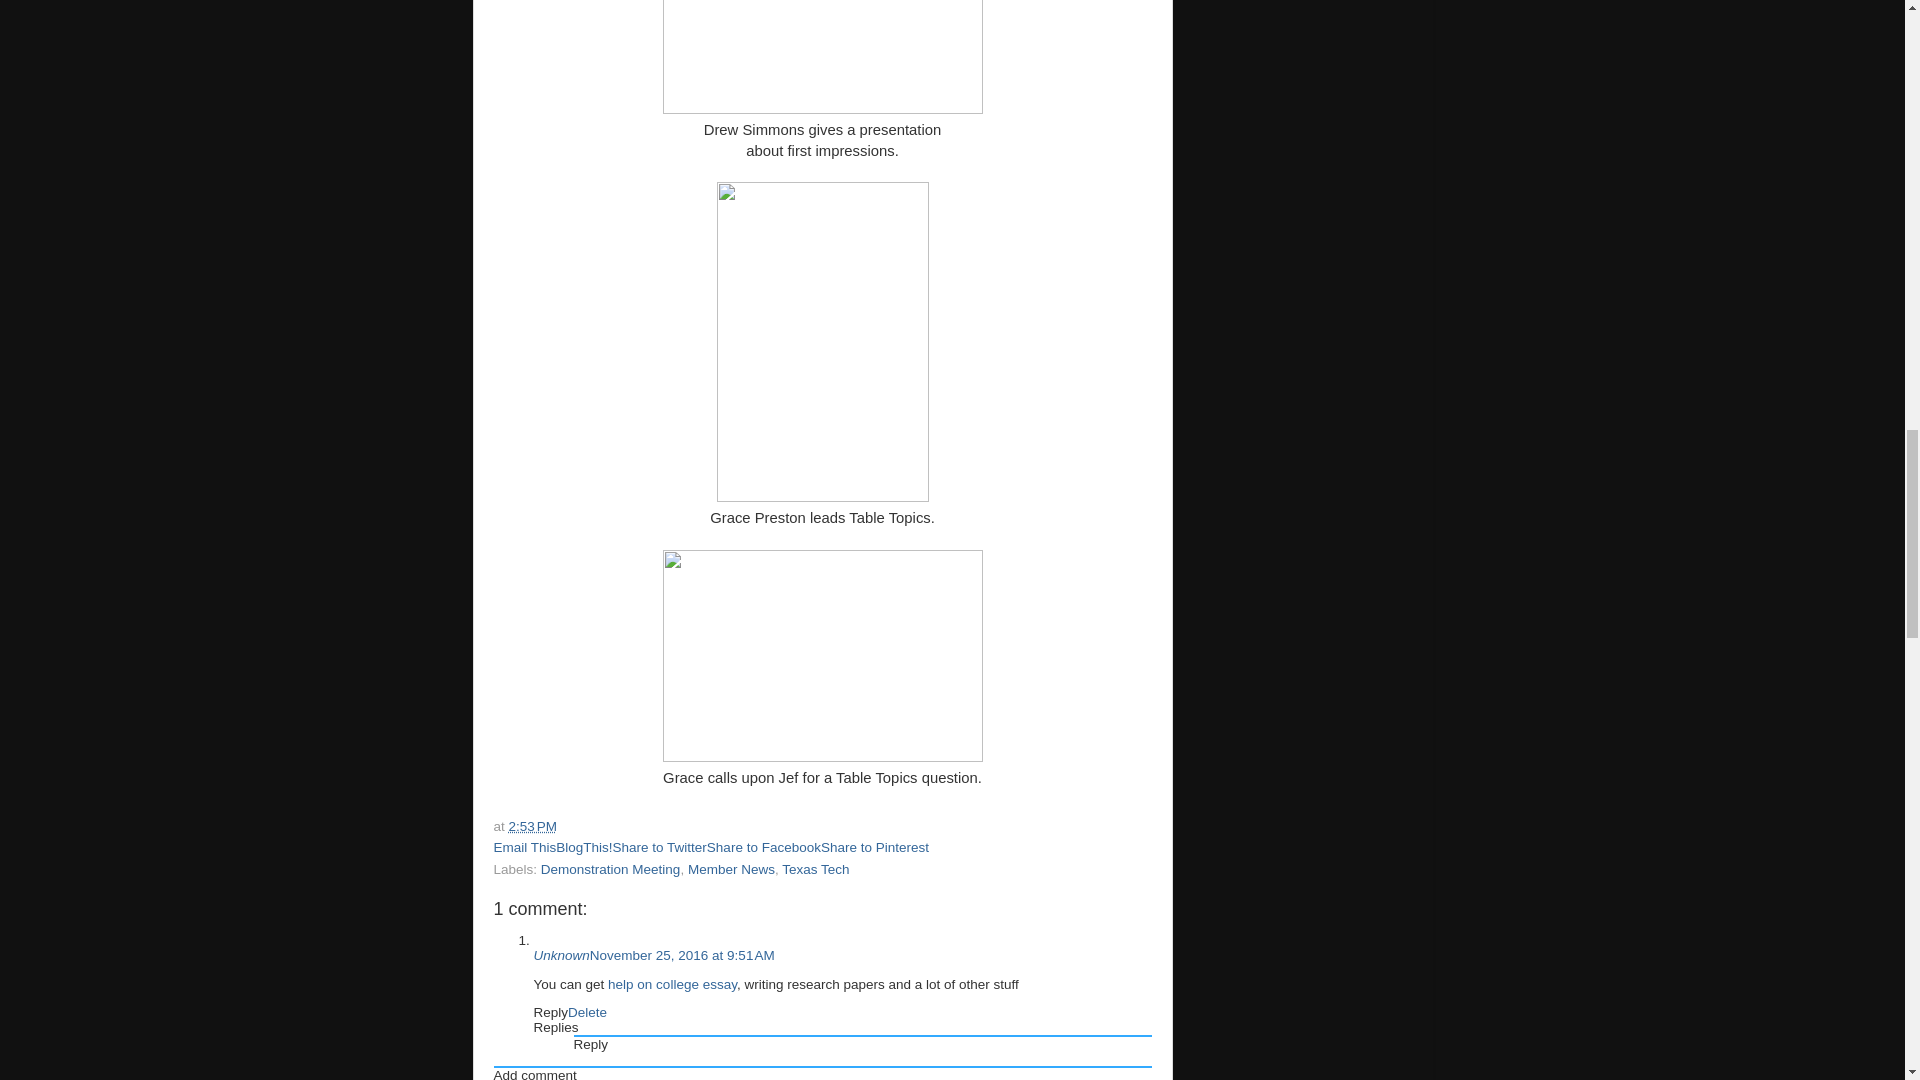 The height and width of the screenshot is (1080, 1920). Describe the element at coordinates (875, 848) in the screenshot. I see `Share to Pinterest` at that location.